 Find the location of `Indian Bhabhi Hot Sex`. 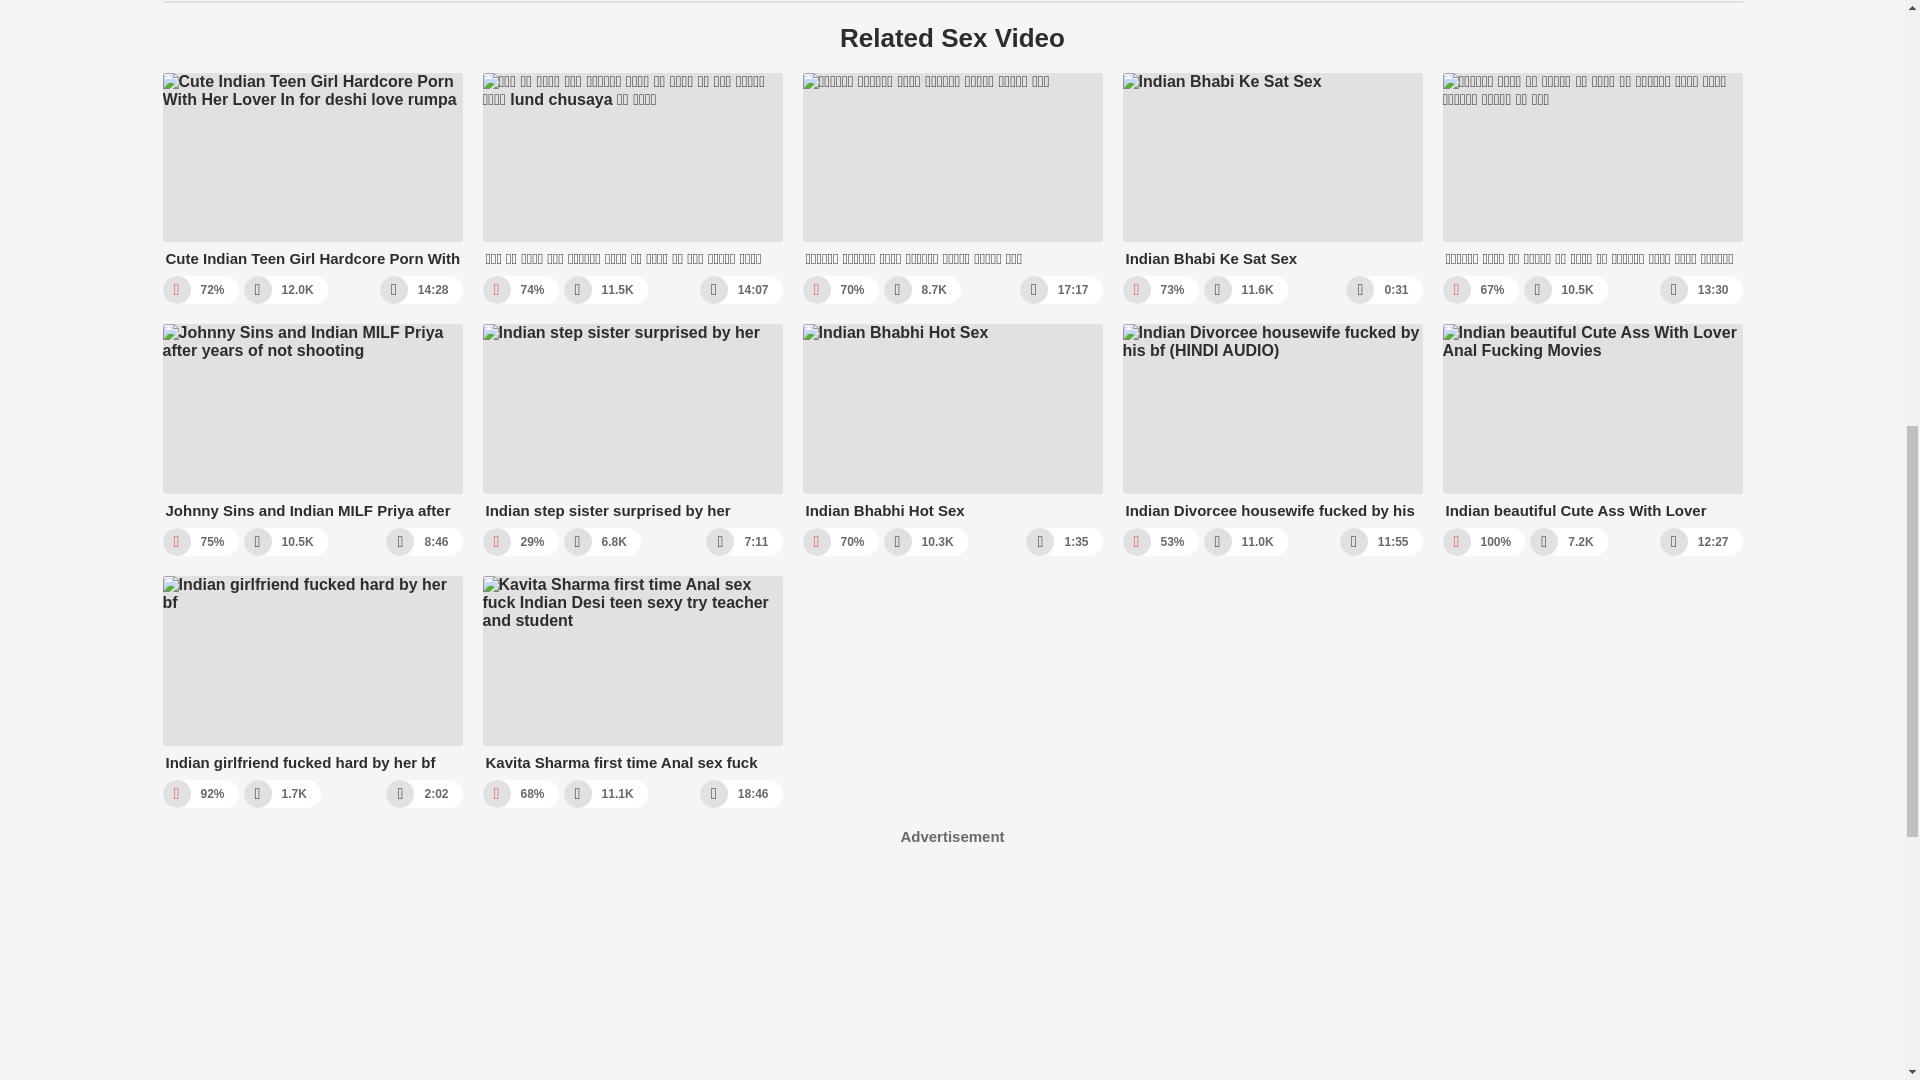

Indian Bhabhi Hot Sex is located at coordinates (952, 422).